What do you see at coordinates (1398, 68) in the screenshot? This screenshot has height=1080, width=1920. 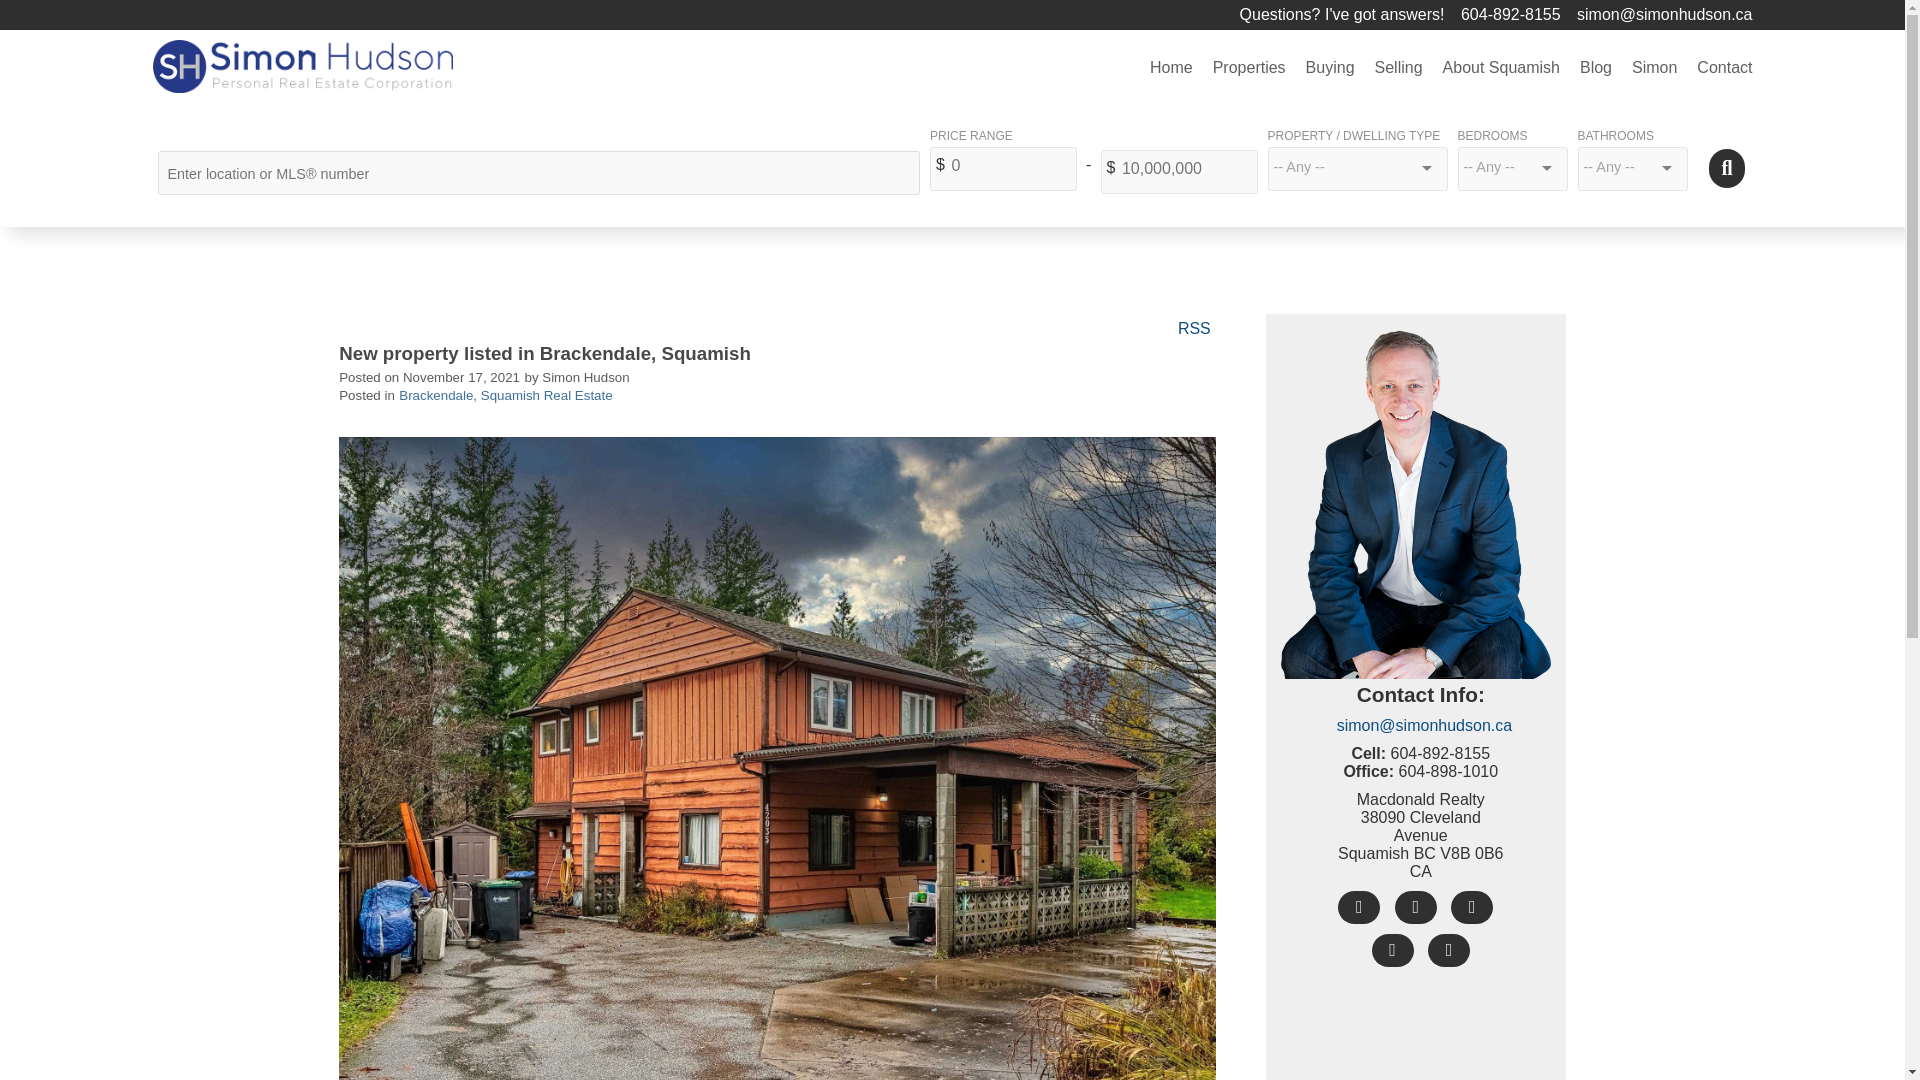 I see `Selling` at bounding box center [1398, 68].